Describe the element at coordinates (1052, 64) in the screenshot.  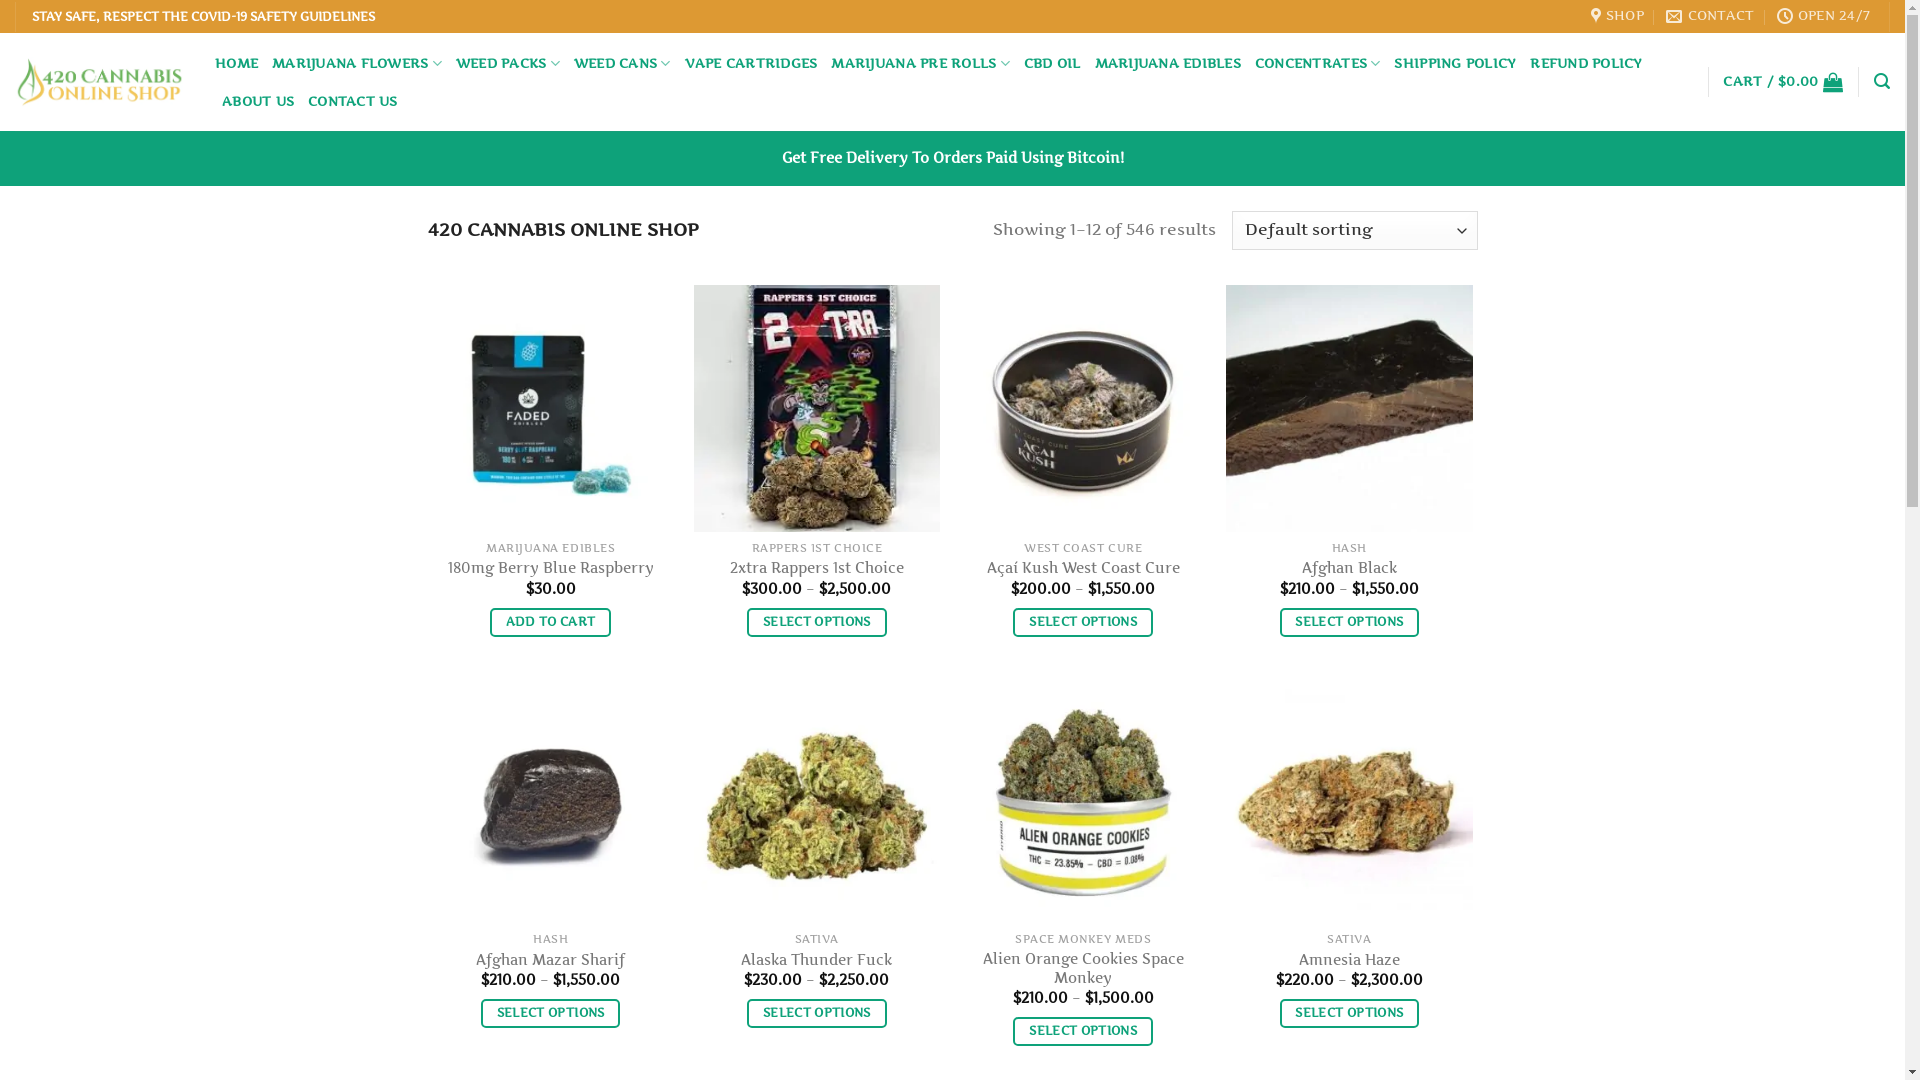
I see `CBD OIL` at that location.